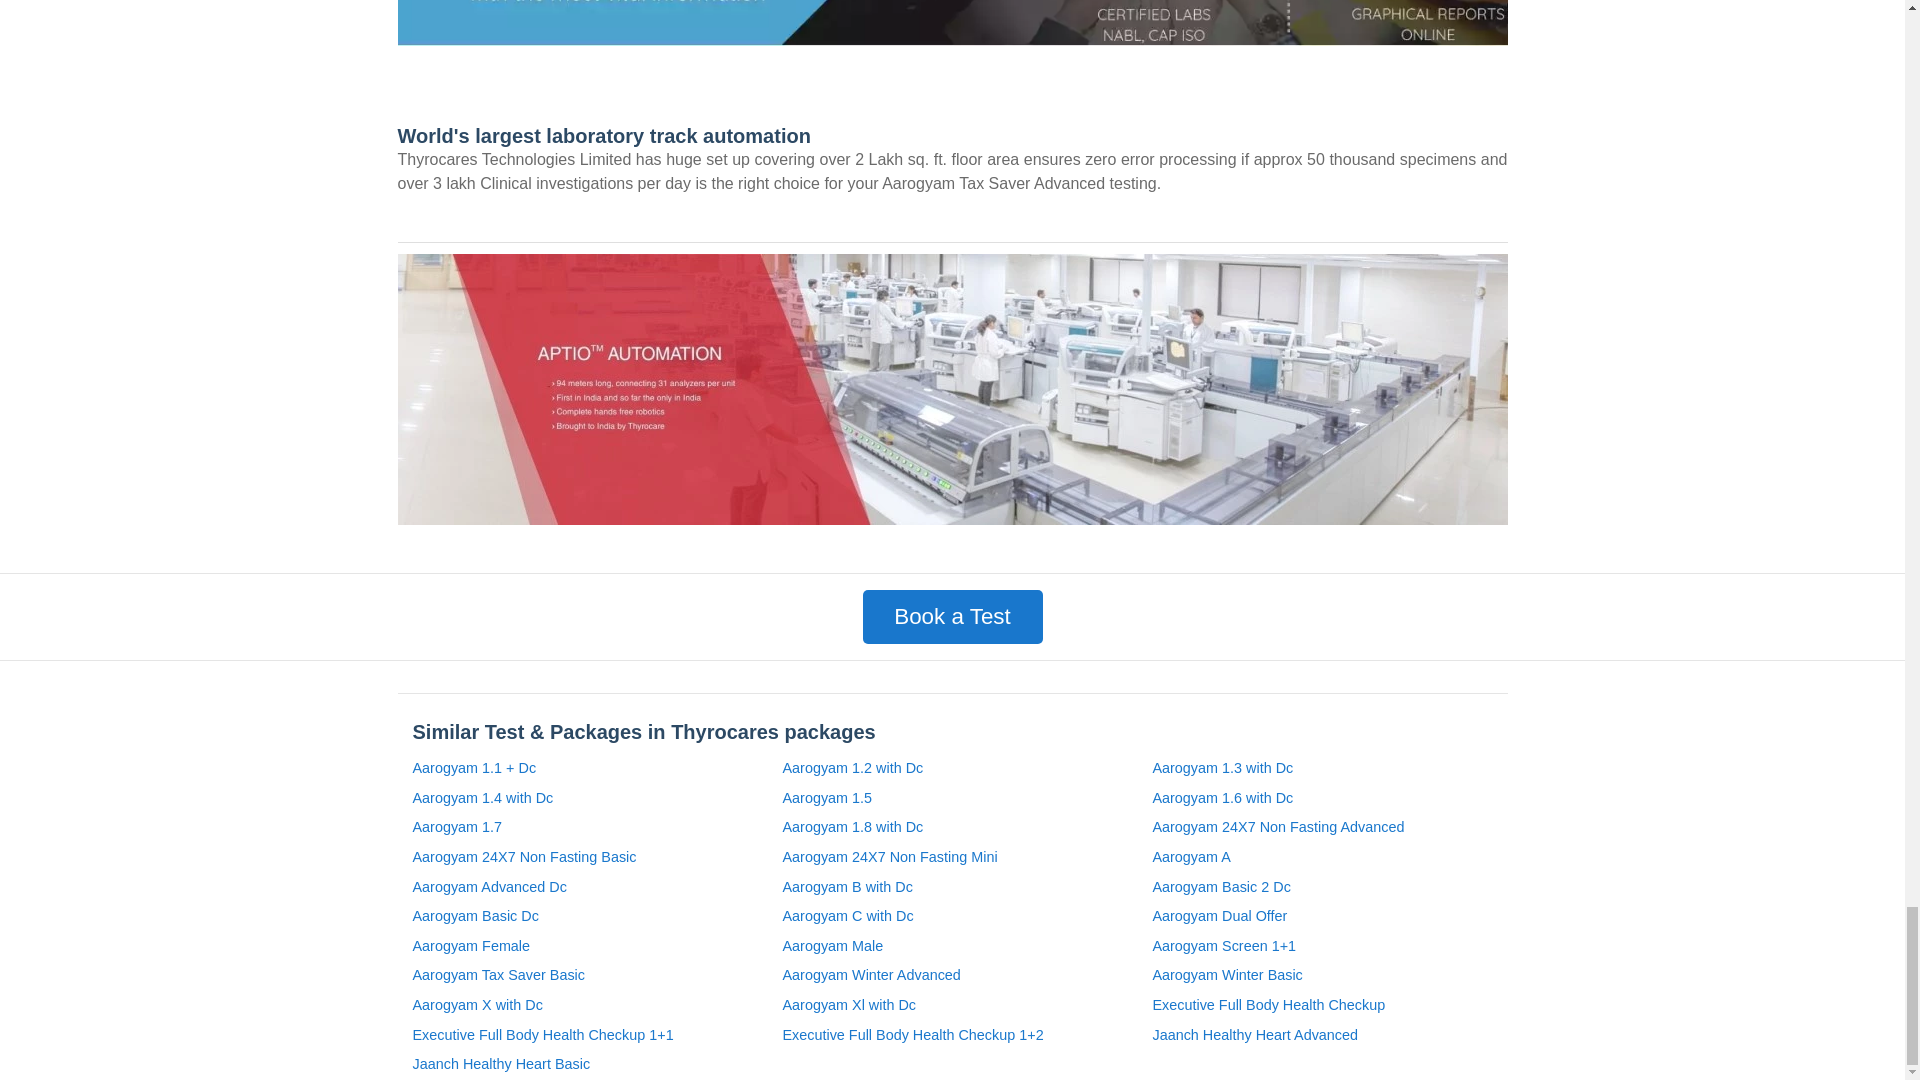 The height and width of the screenshot is (1080, 1920). I want to click on Aarogyam Male, so click(832, 947).